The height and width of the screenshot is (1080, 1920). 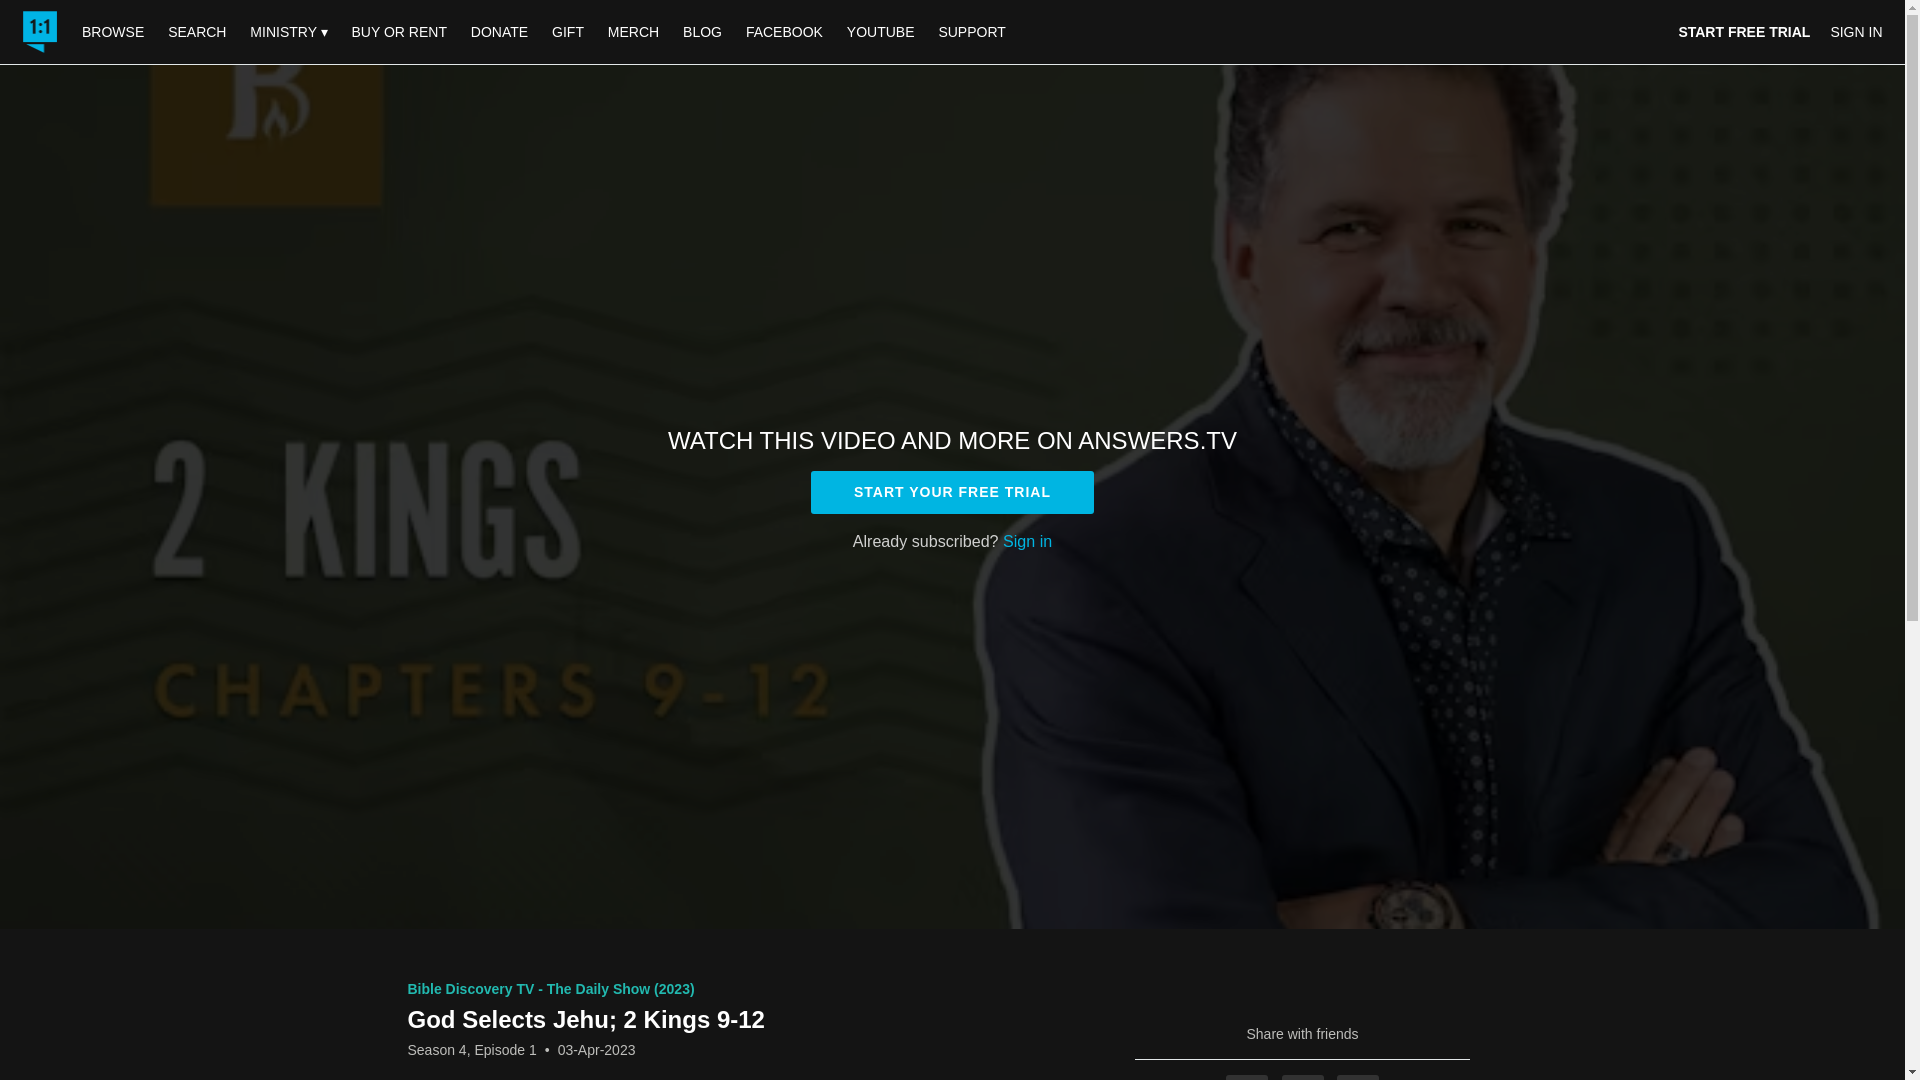 What do you see at coordinates (952, 492) in the screenshot?
I see `START YOUR FREE TRIAL` at bounding box center [952, 492].